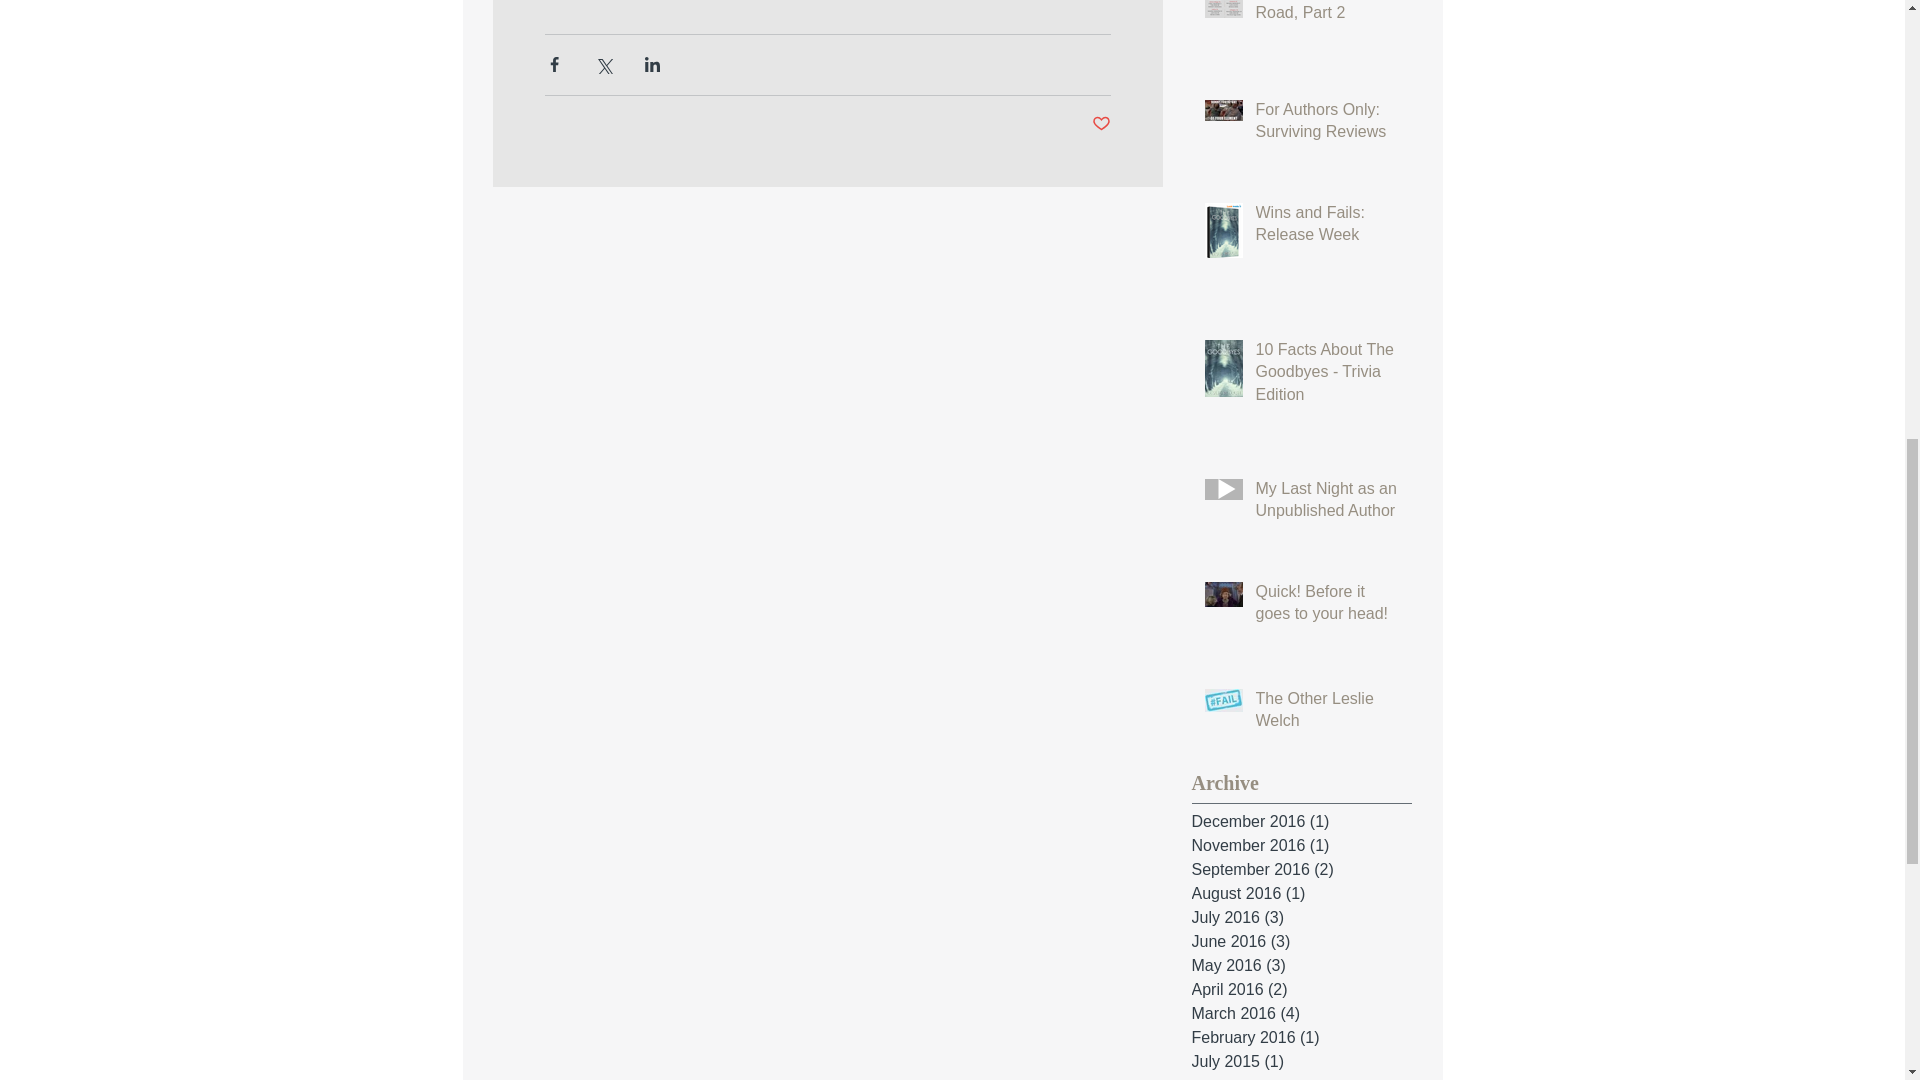 This screenshot has width=1920, height=1080. Describe the element at coordinates (1327, 607) in the screenshot. I see `Quick! Before it goes to your head!` at that location.